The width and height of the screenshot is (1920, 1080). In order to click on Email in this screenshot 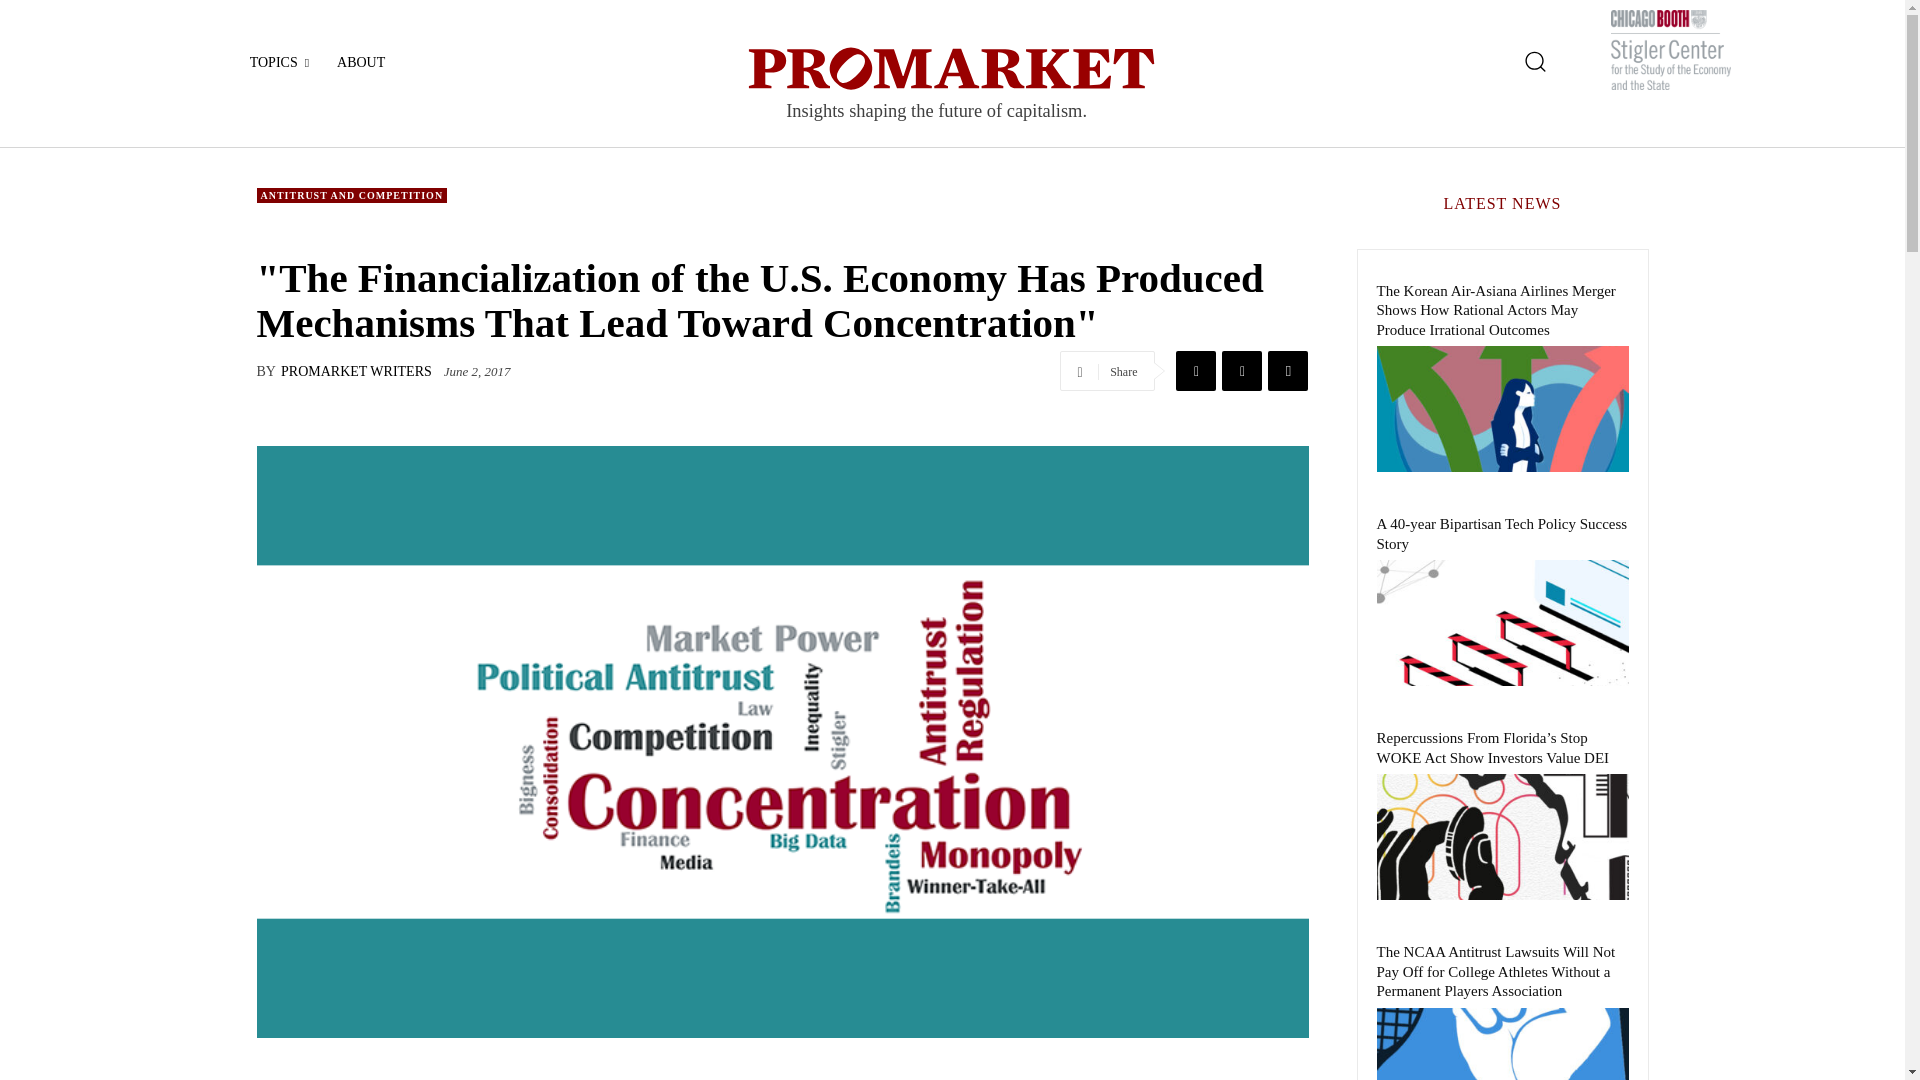, I will do `click(1287, 370)`.